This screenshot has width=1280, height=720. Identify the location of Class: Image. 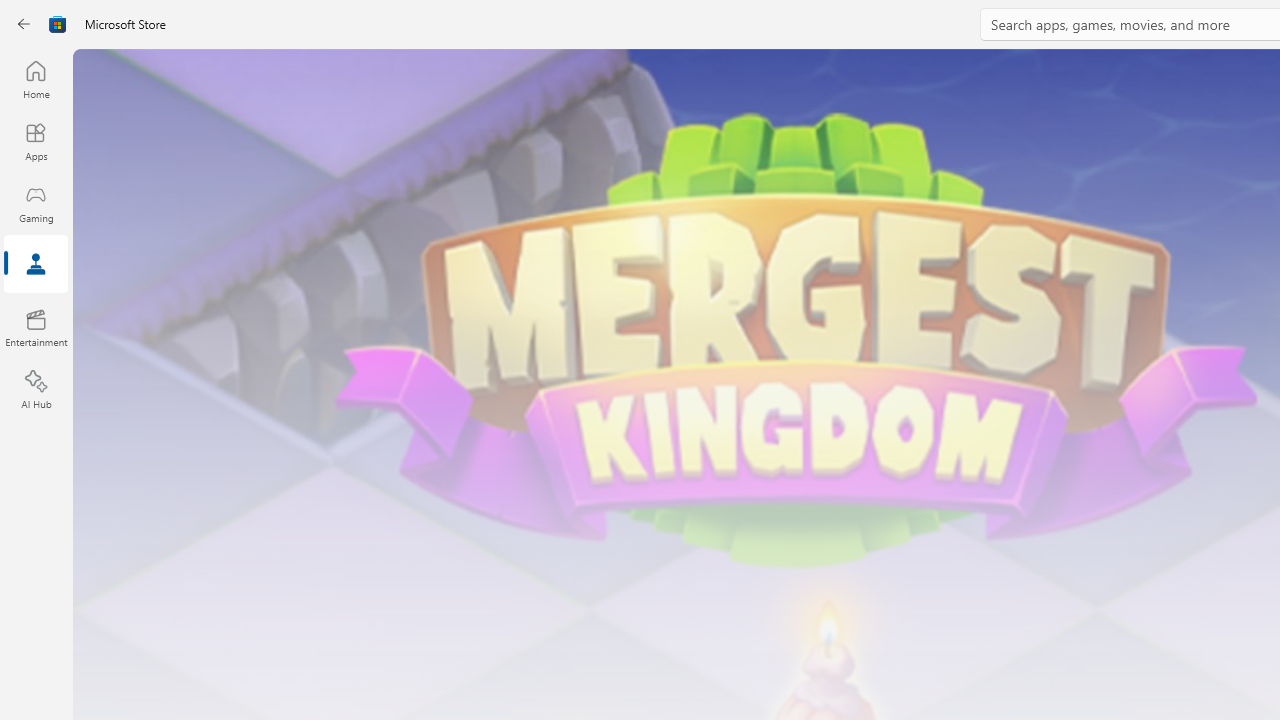
(58, 24).